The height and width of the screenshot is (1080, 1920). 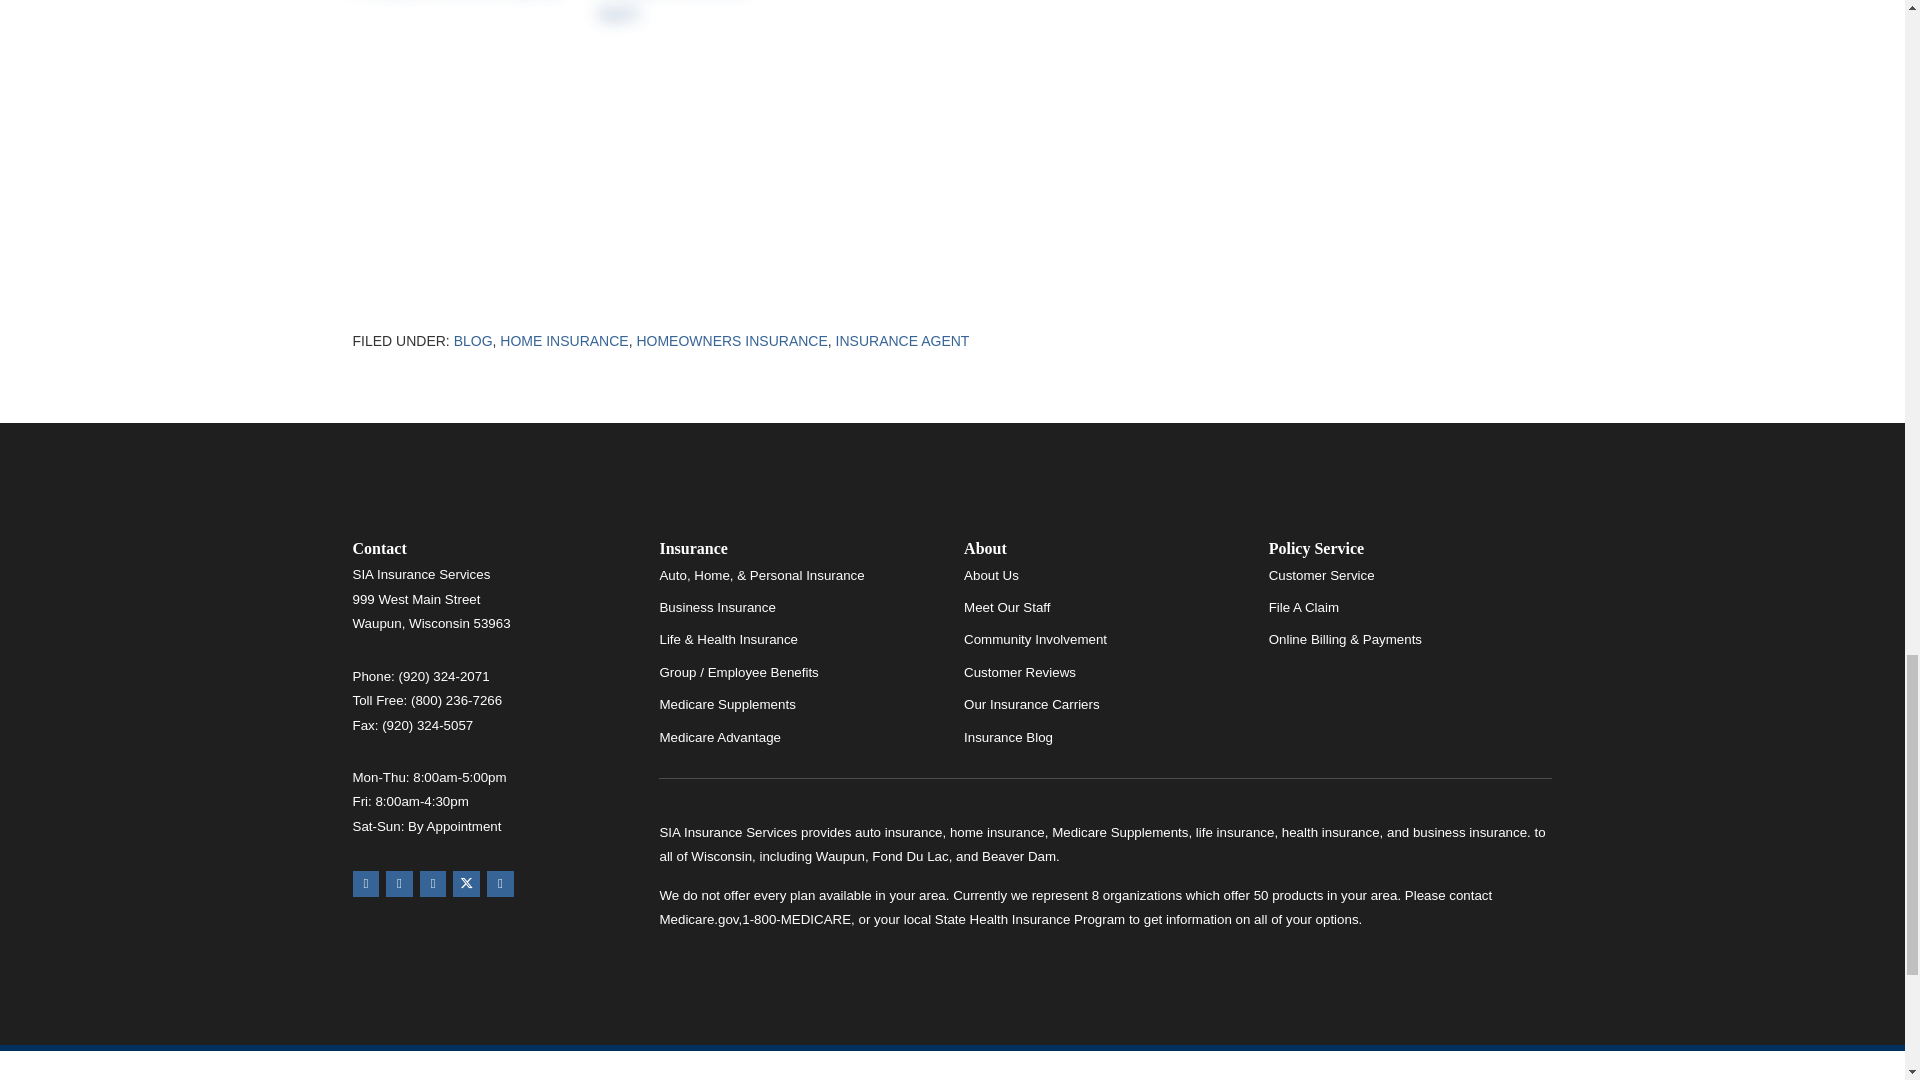 What do you see at coordinates (398, 884) in the screenshot?
I see `Yelp` at bounding box center [398, 884].